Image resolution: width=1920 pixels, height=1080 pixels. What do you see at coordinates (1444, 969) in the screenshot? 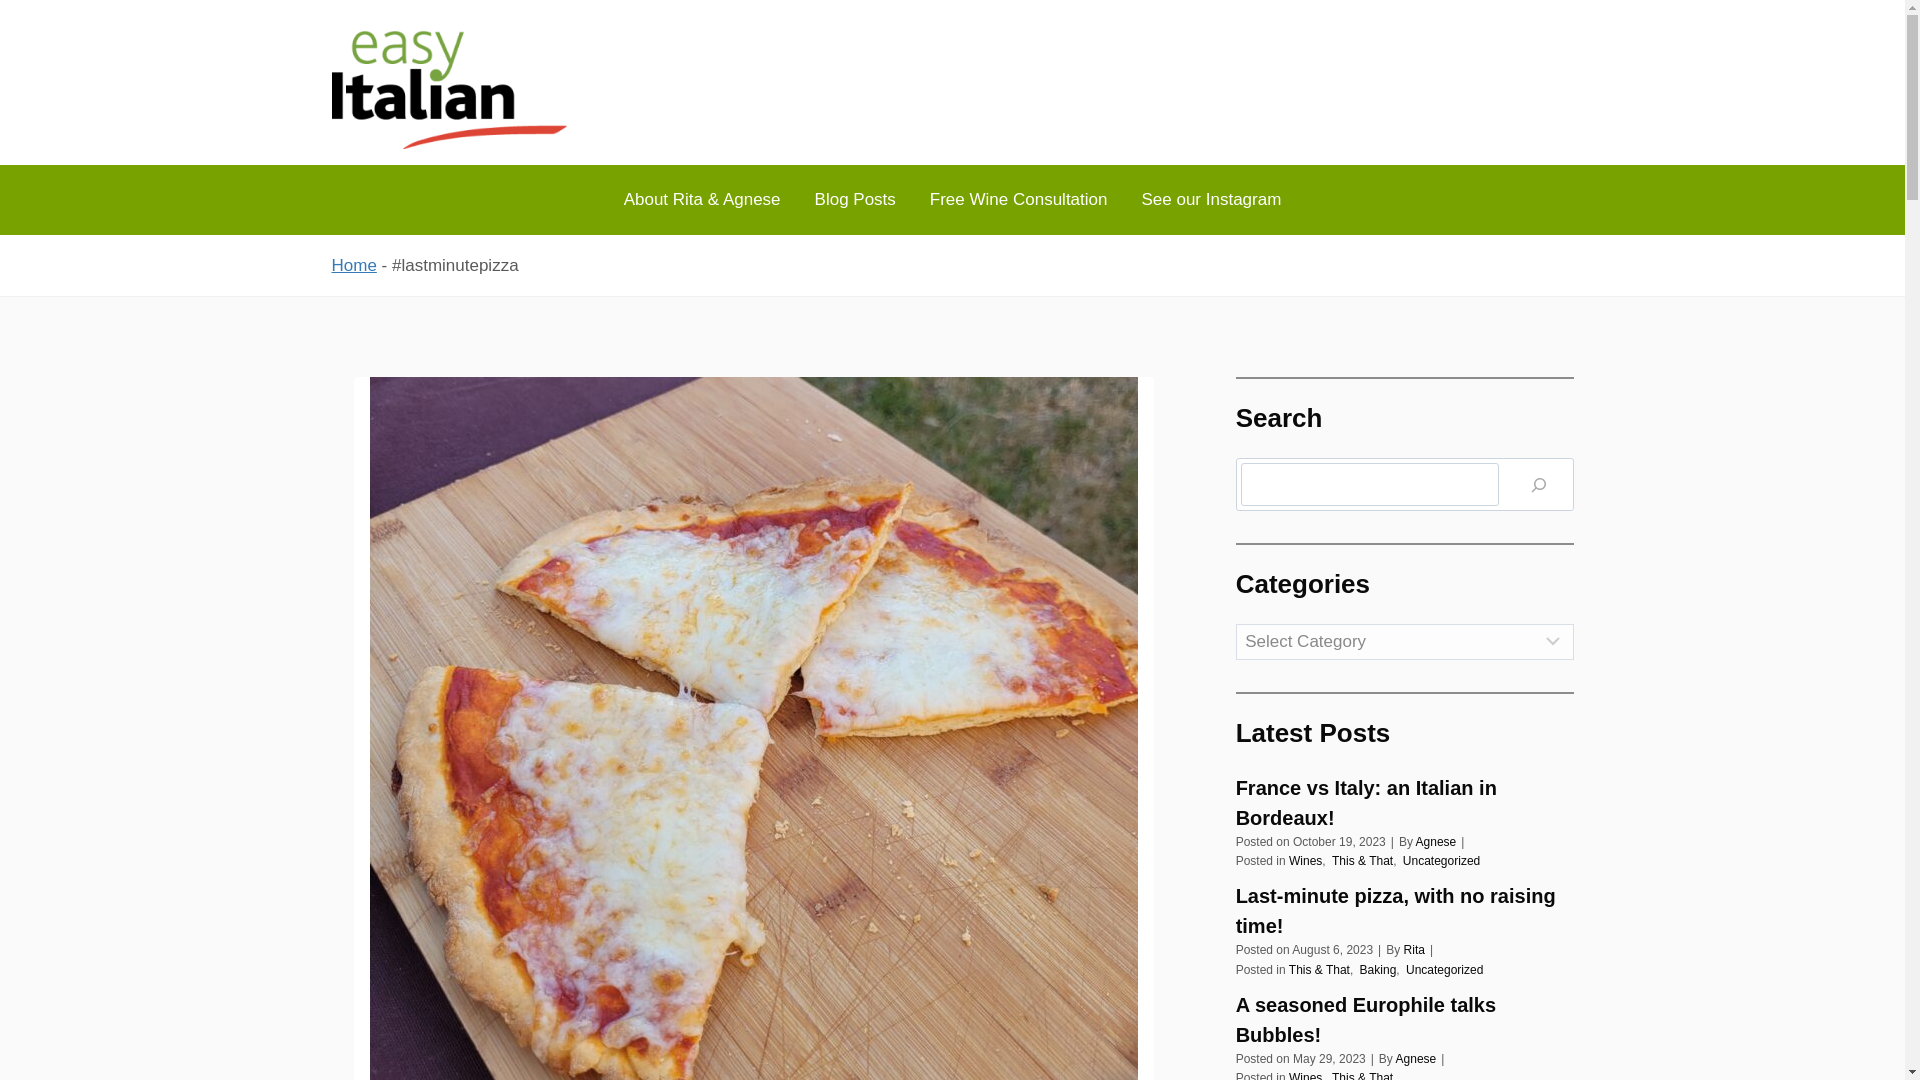
I see `Uncategorized` at bounding box center [1444, 969].